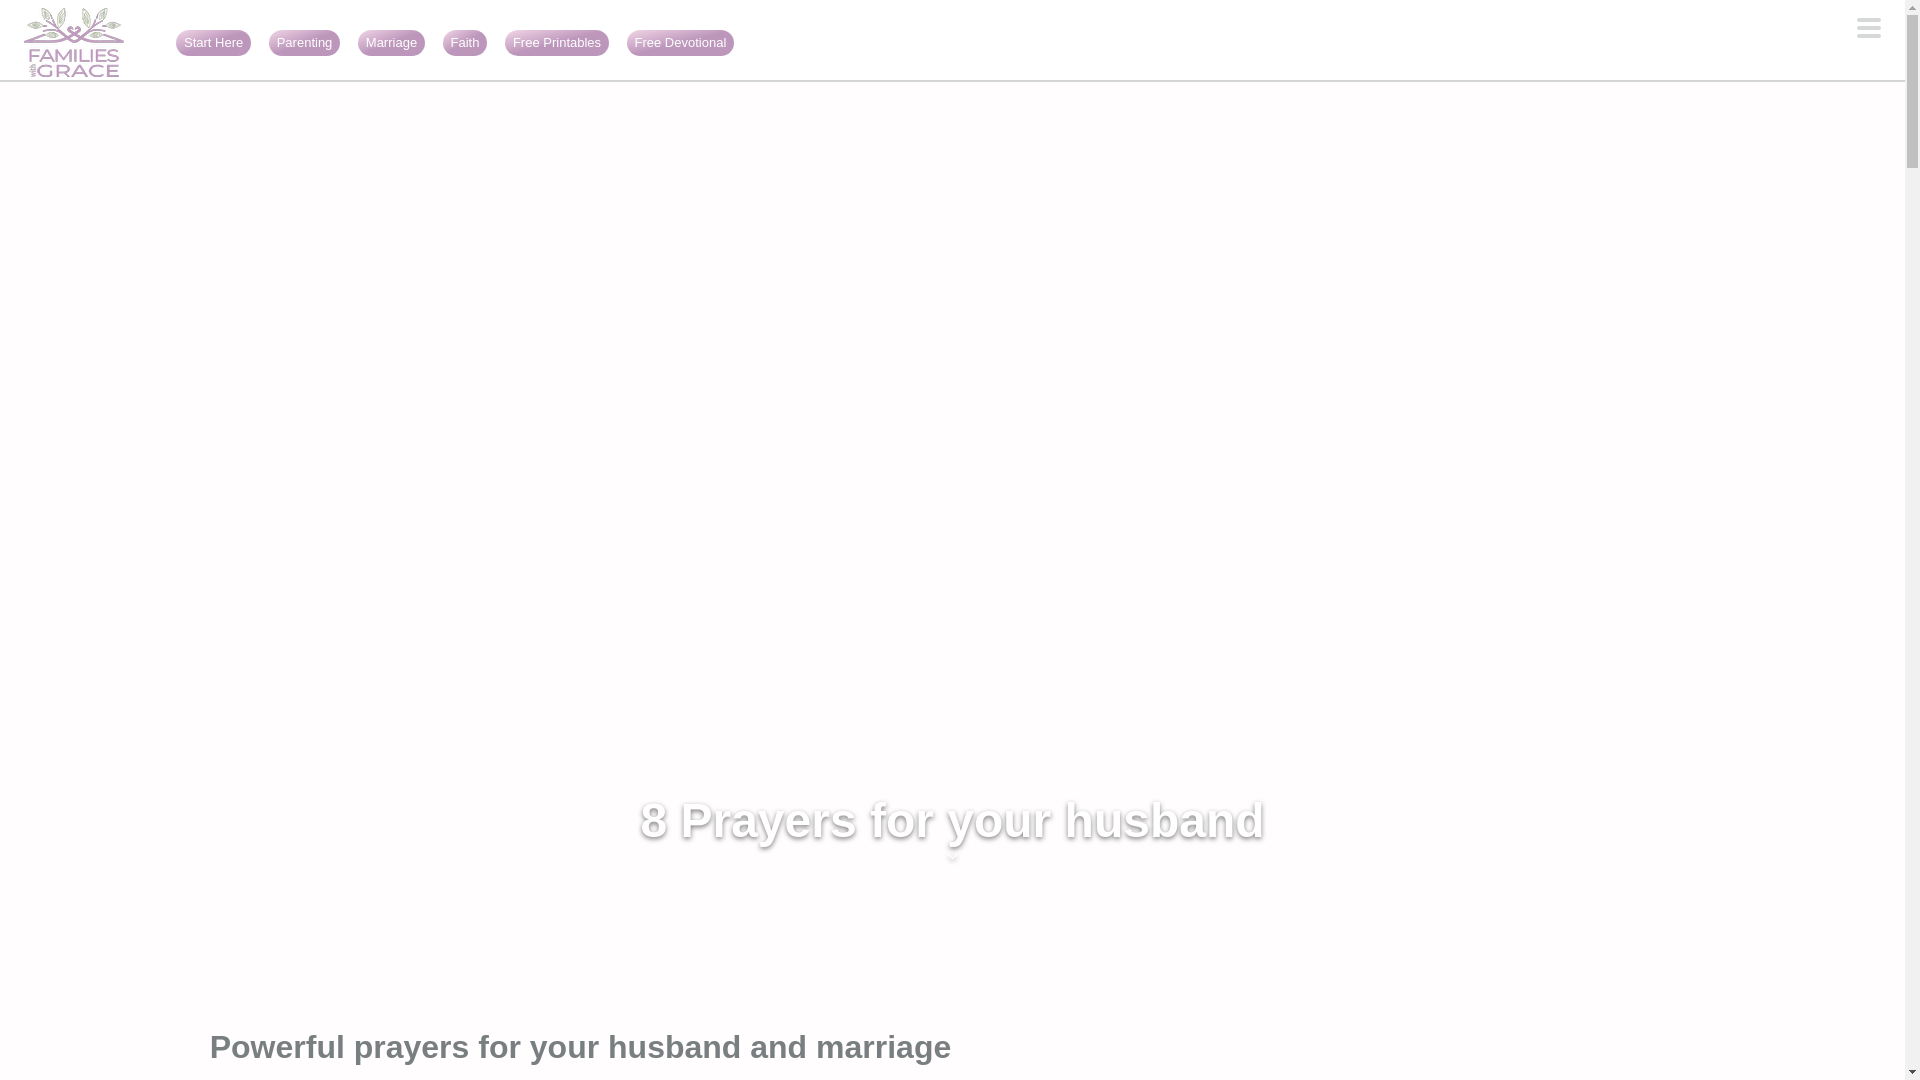 The image size is (1920, 1080). I want to click on primary menu, so click(1868, 30).